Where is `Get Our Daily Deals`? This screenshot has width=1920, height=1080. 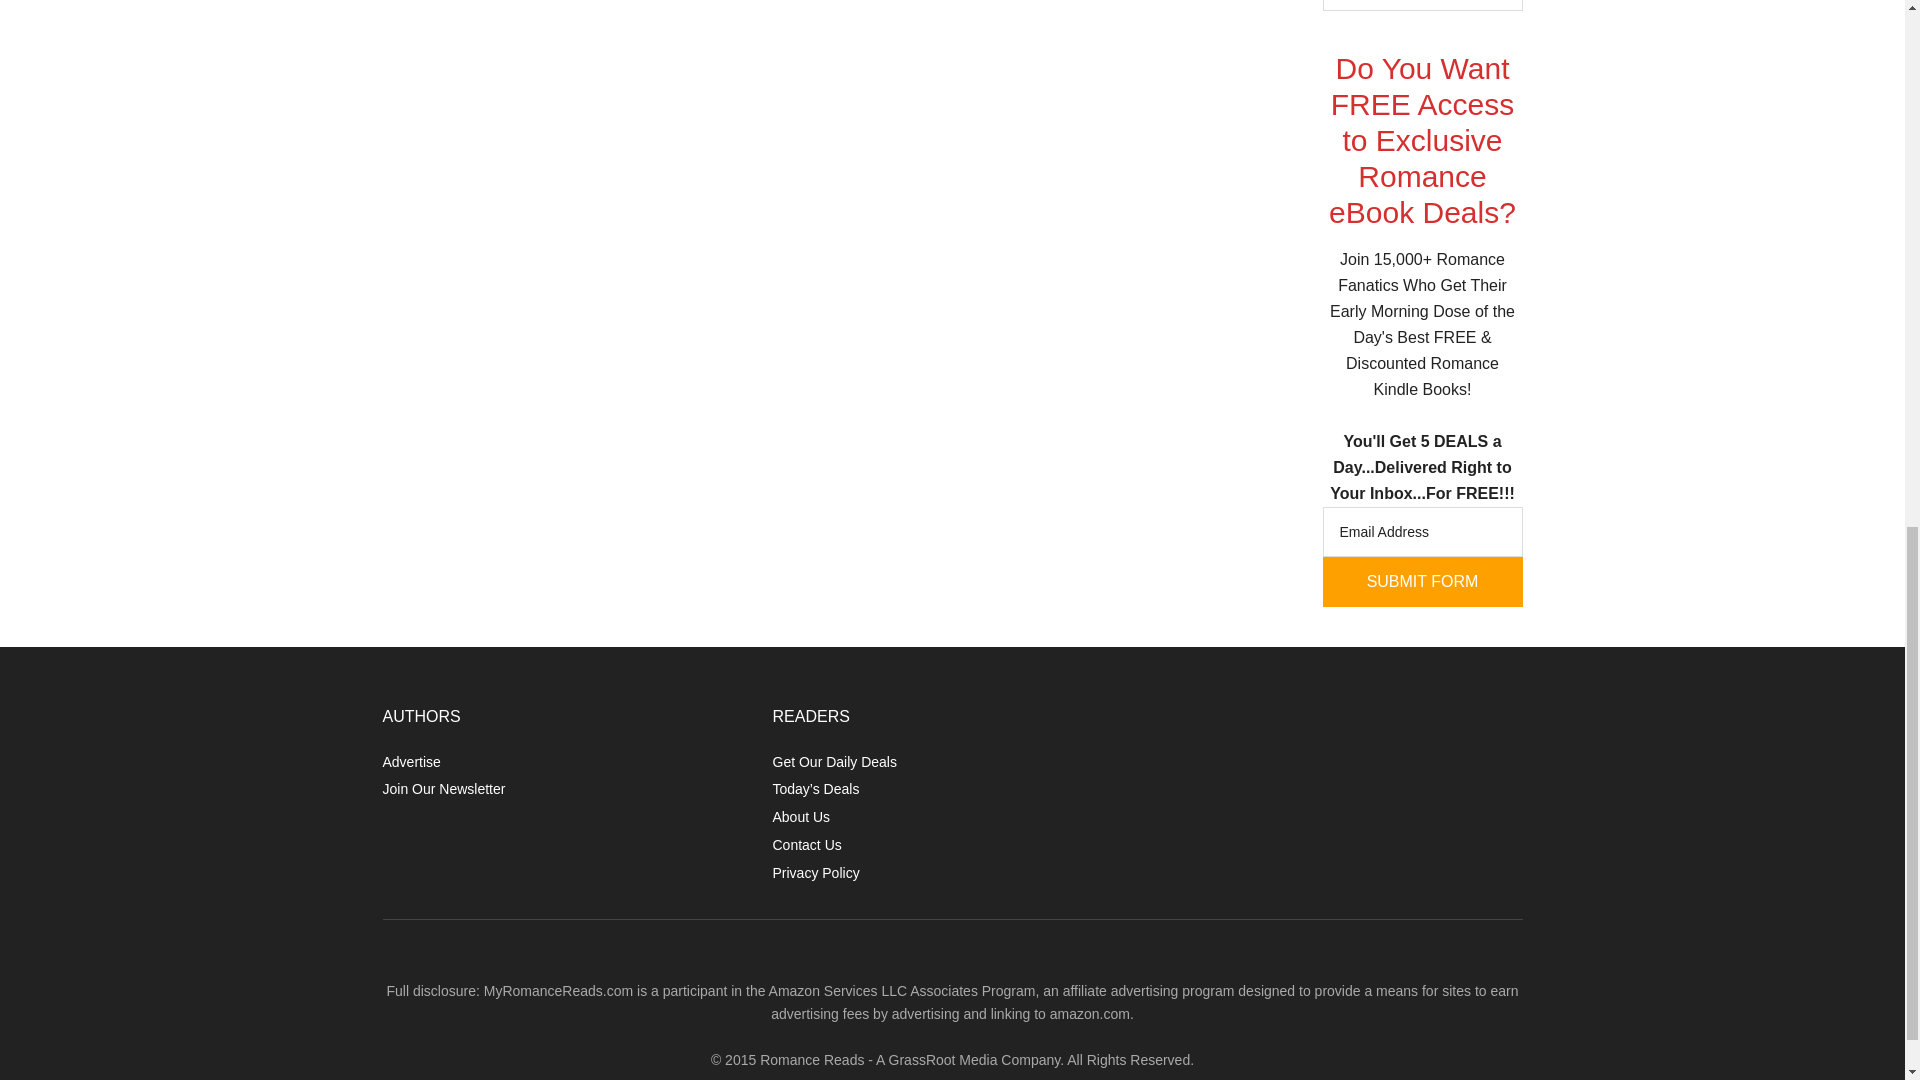 Get Our Daily Deals is located at coordinates (834, 762).